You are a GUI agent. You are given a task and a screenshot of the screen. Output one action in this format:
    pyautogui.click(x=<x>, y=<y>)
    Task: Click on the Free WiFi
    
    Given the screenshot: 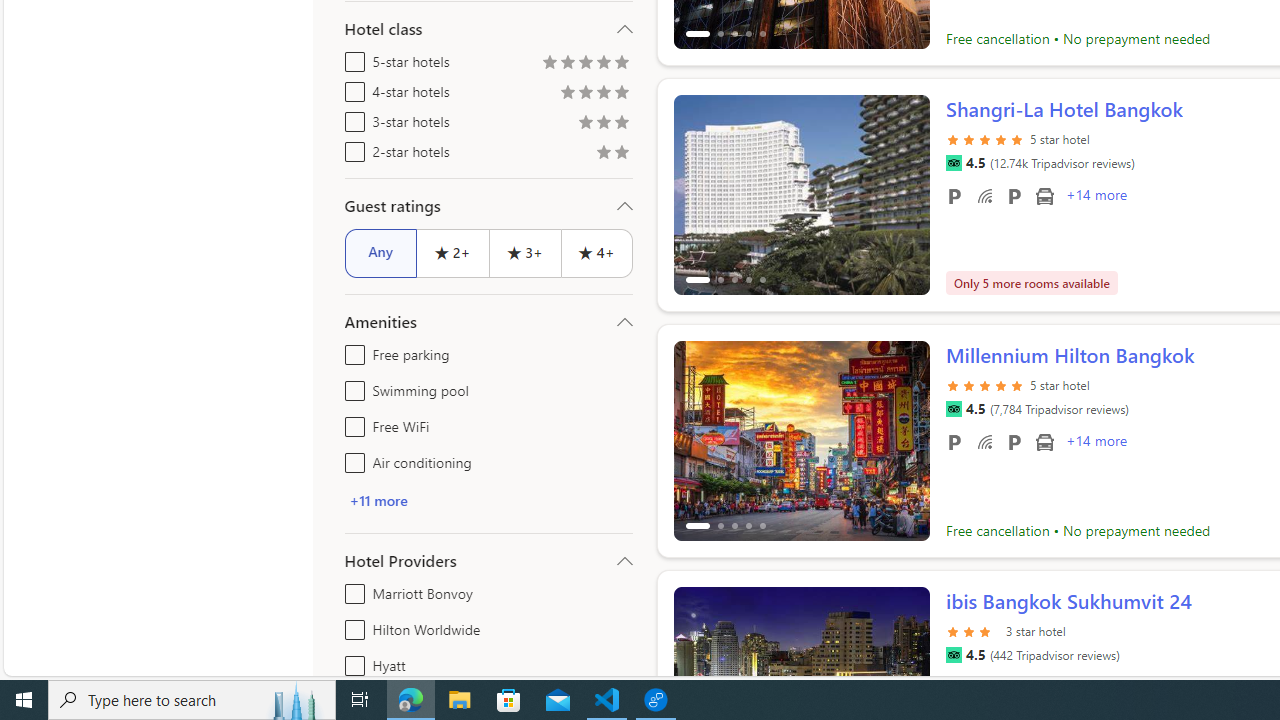 What is the action you would take?
    pyautogui.click(x=351, y=422)
    